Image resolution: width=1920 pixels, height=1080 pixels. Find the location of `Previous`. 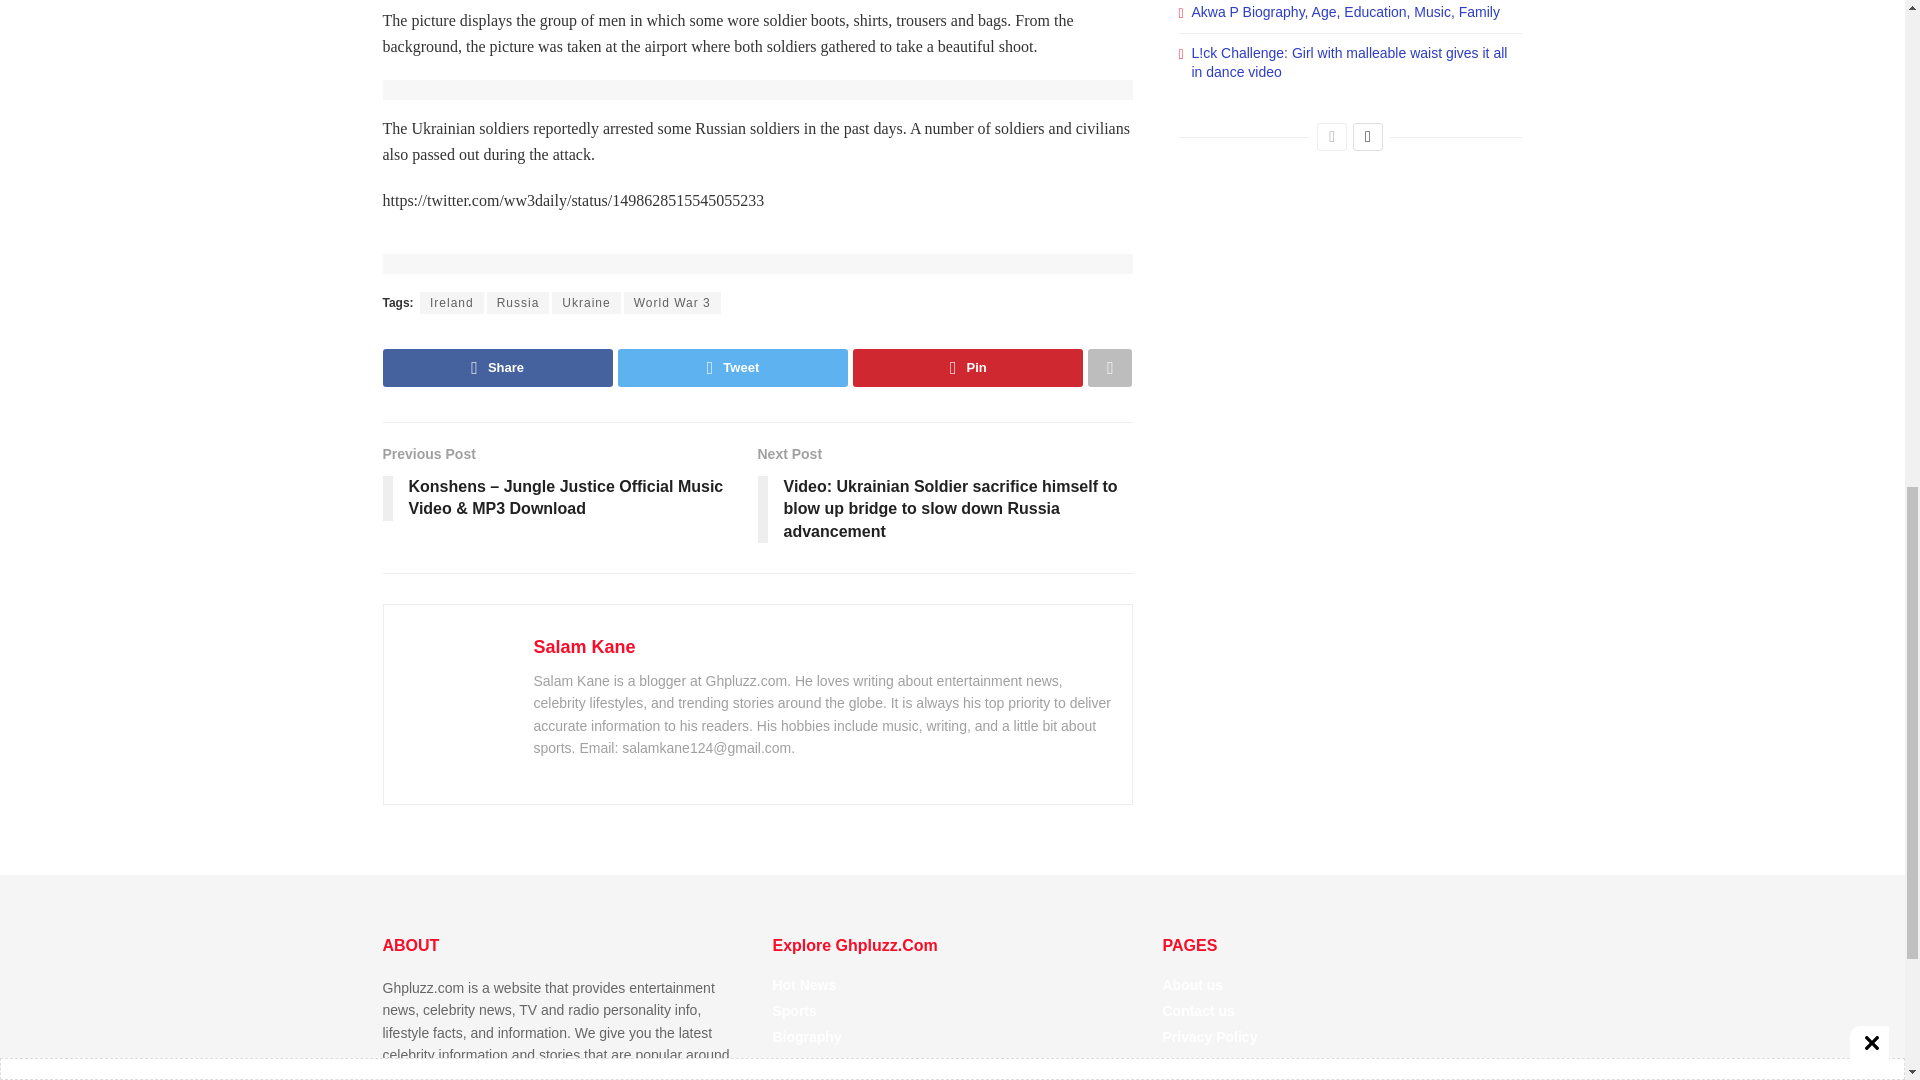

Previous is located at coordinates (1332, 137).